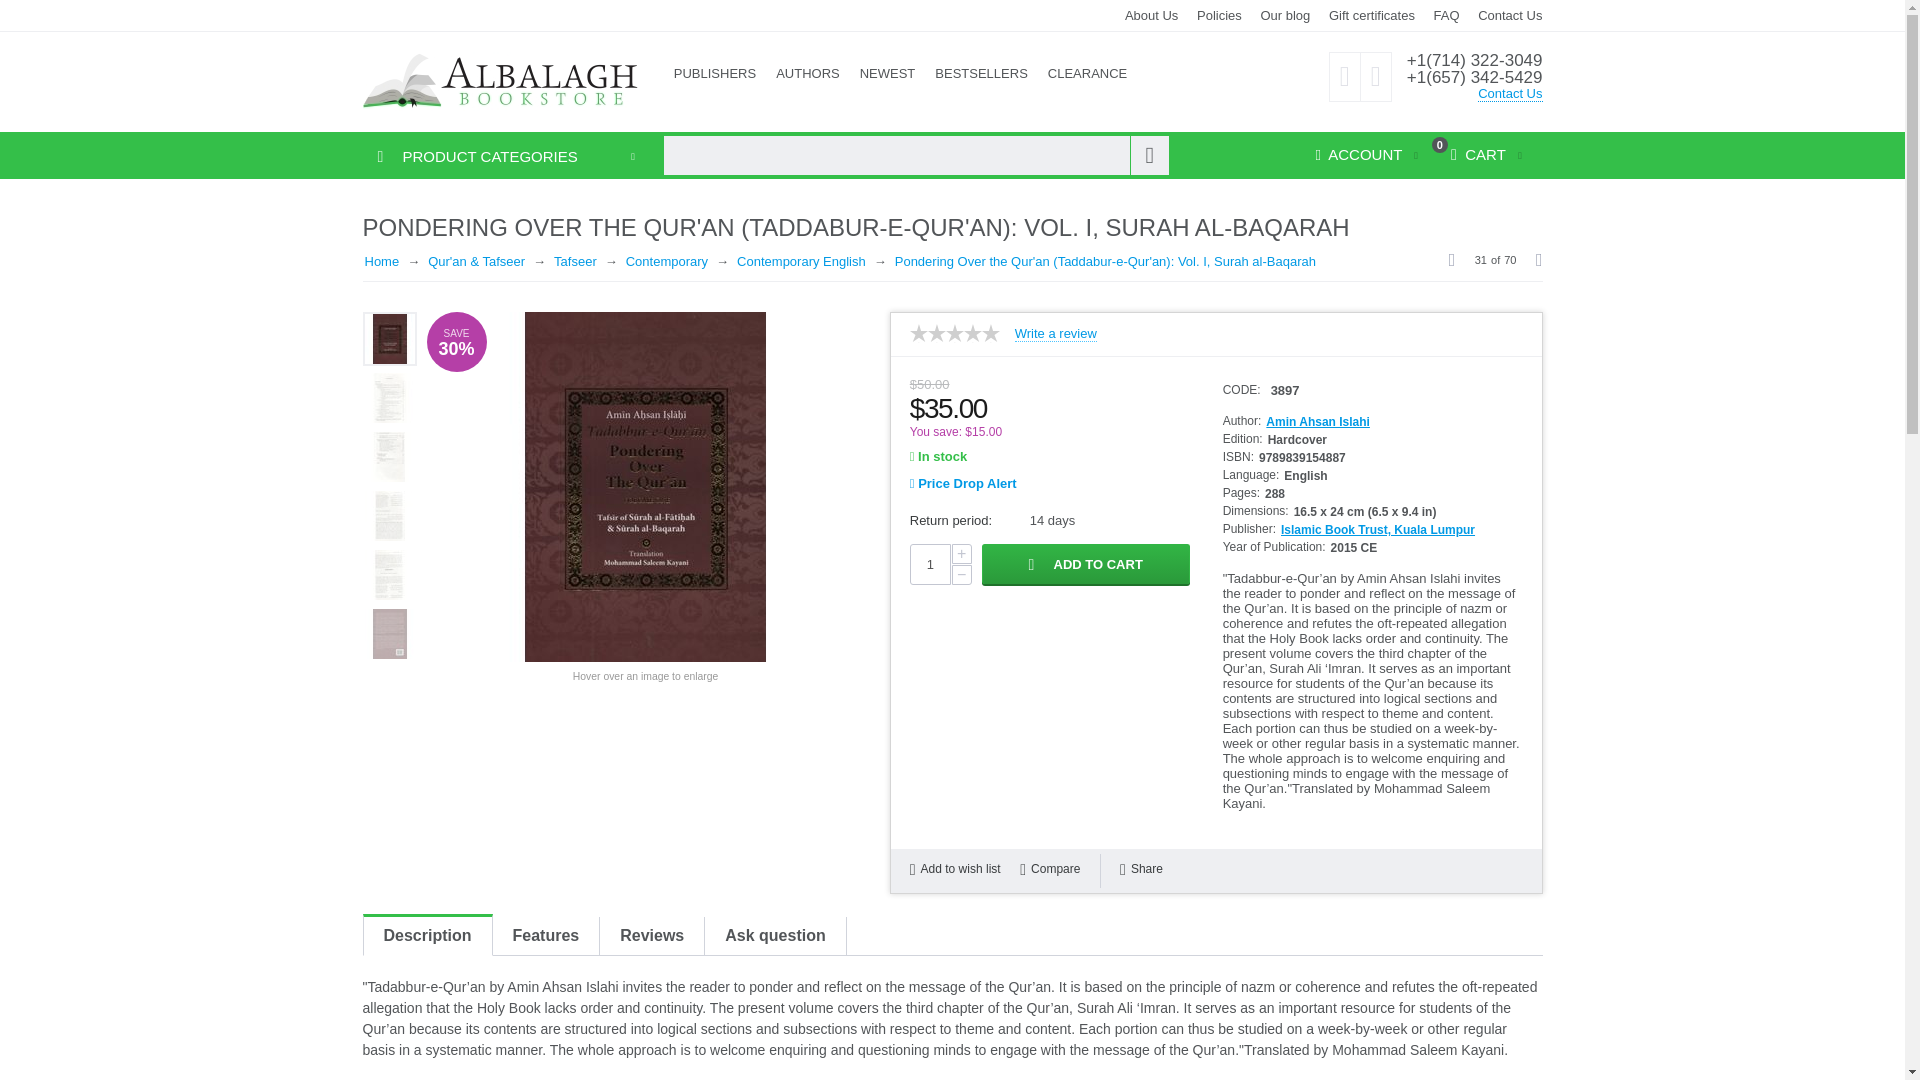  What do you see at coordinates (1284, 14) in the screenshot?
I see `Our blog` at bounding box center [1284, 14].